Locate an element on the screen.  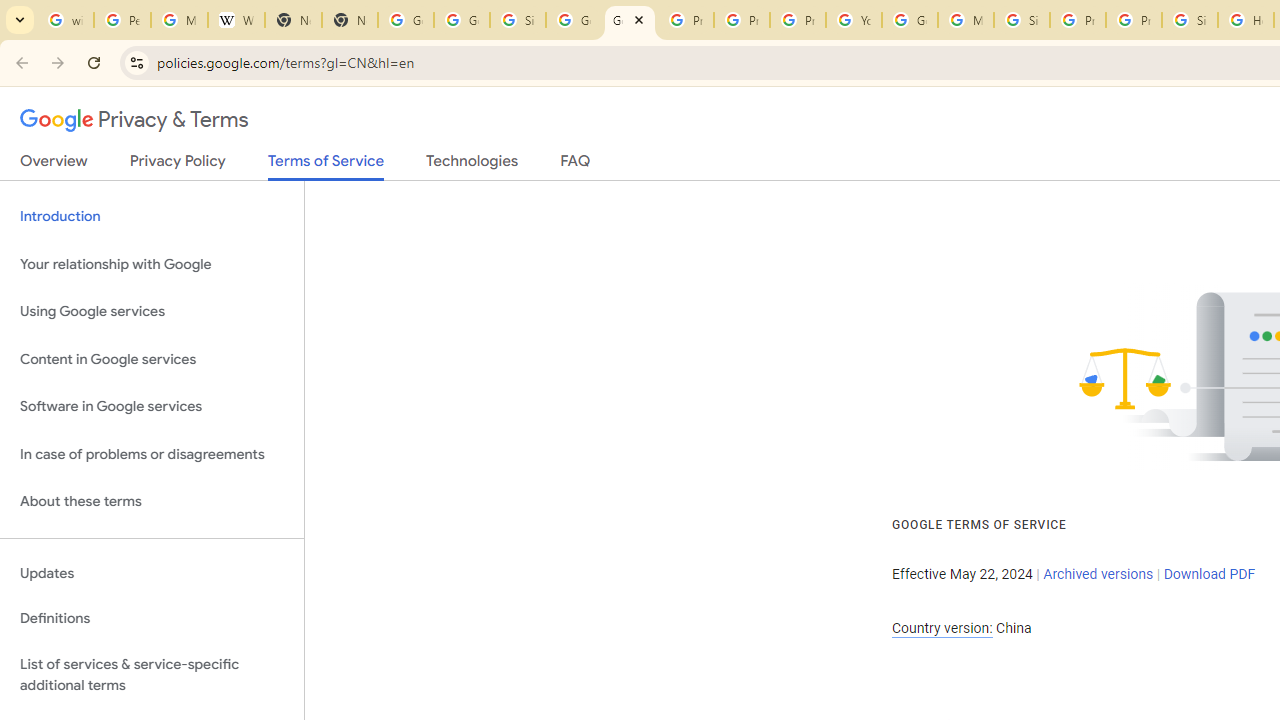
Wikipedia:Edit requests - Wikipedia is located at coordinates (236, 20).